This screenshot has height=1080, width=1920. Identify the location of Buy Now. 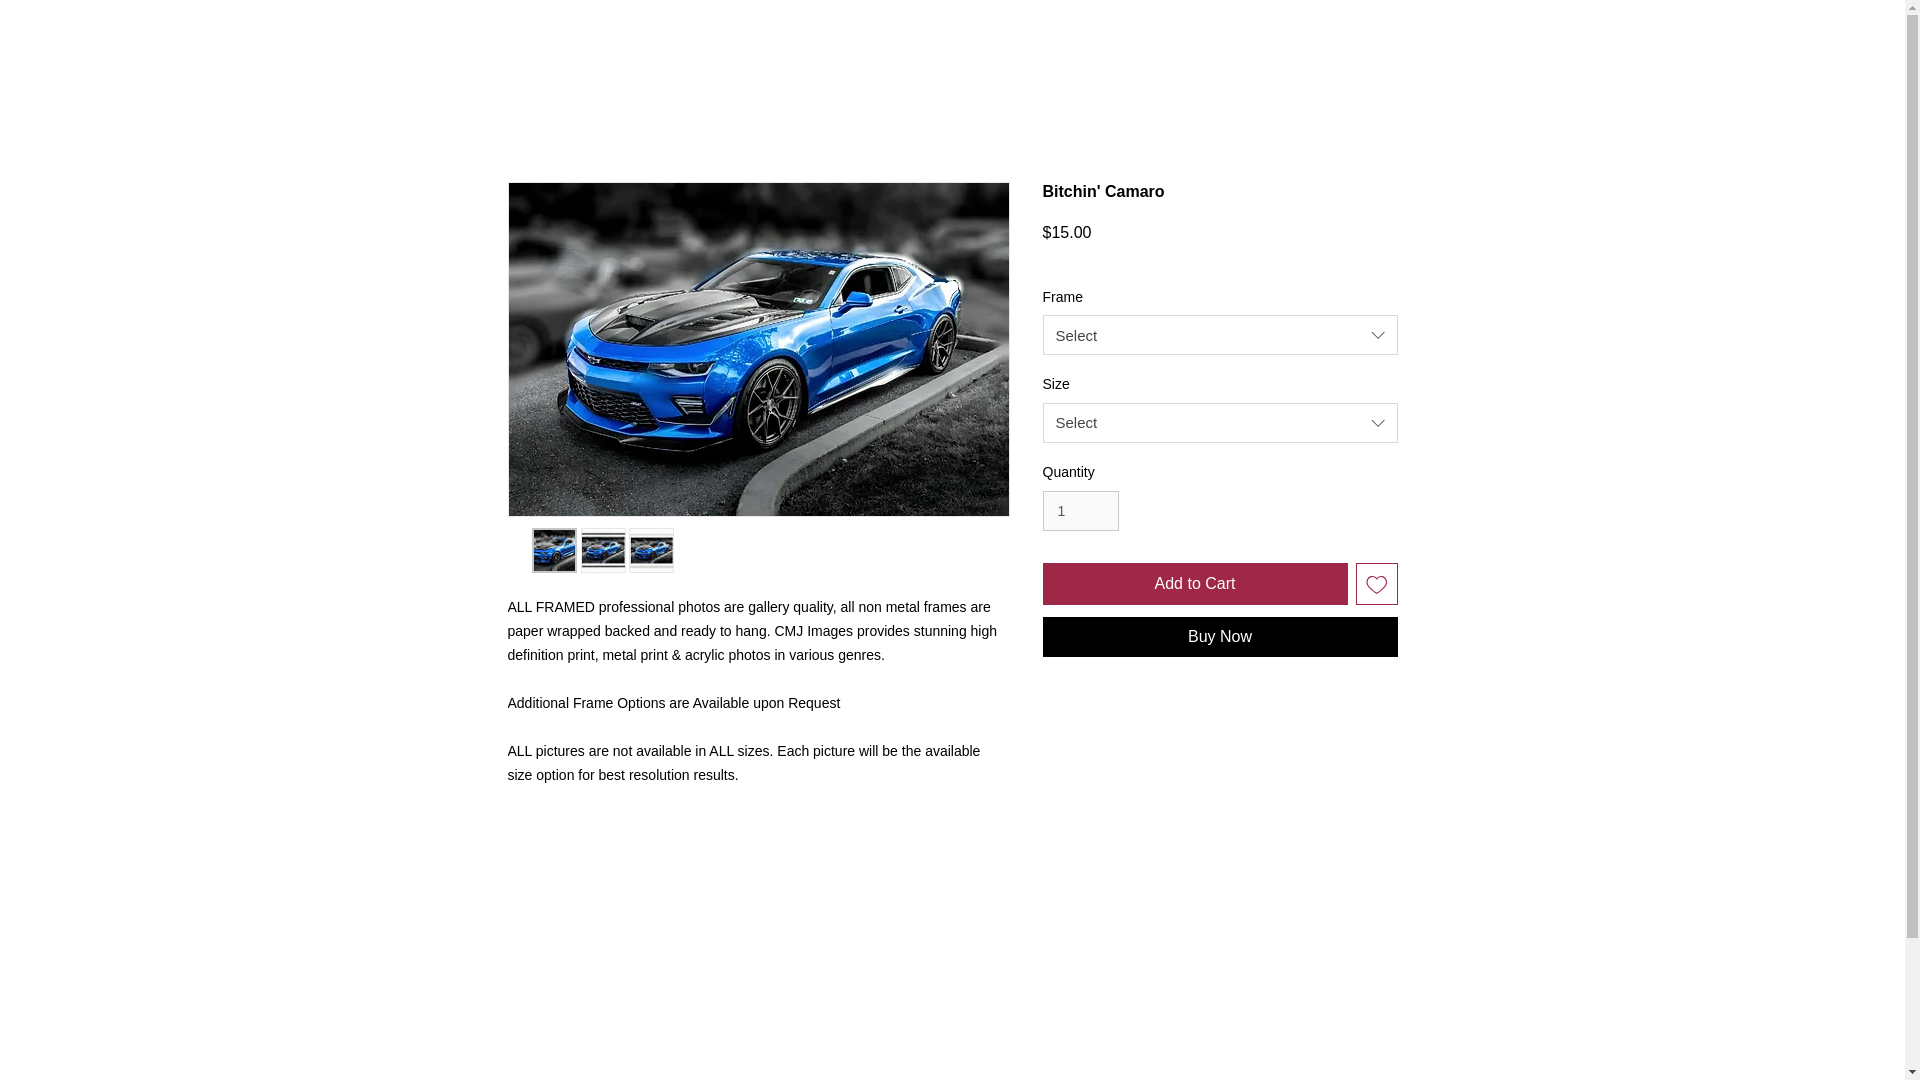
(1220, 636).